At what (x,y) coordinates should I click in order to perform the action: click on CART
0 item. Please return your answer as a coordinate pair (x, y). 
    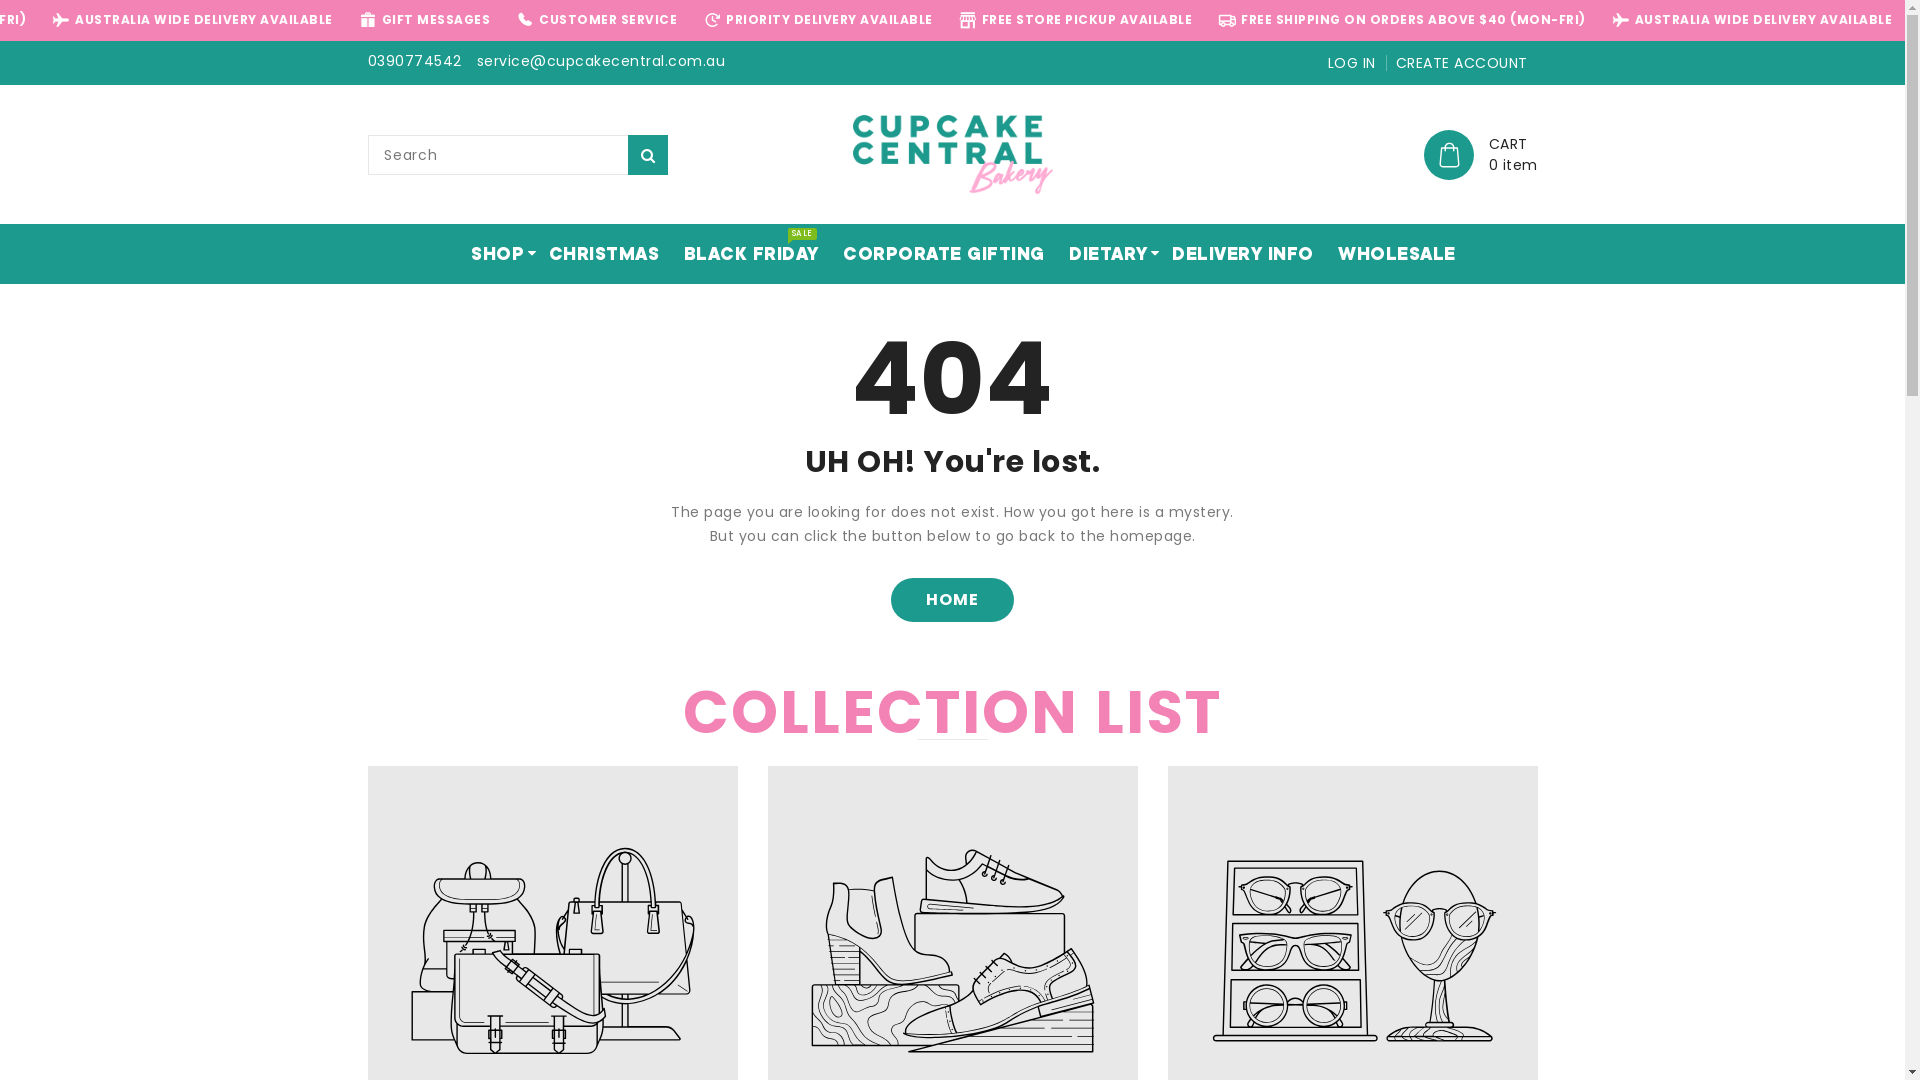
    Looking at the image, I should click on (1481, 155).